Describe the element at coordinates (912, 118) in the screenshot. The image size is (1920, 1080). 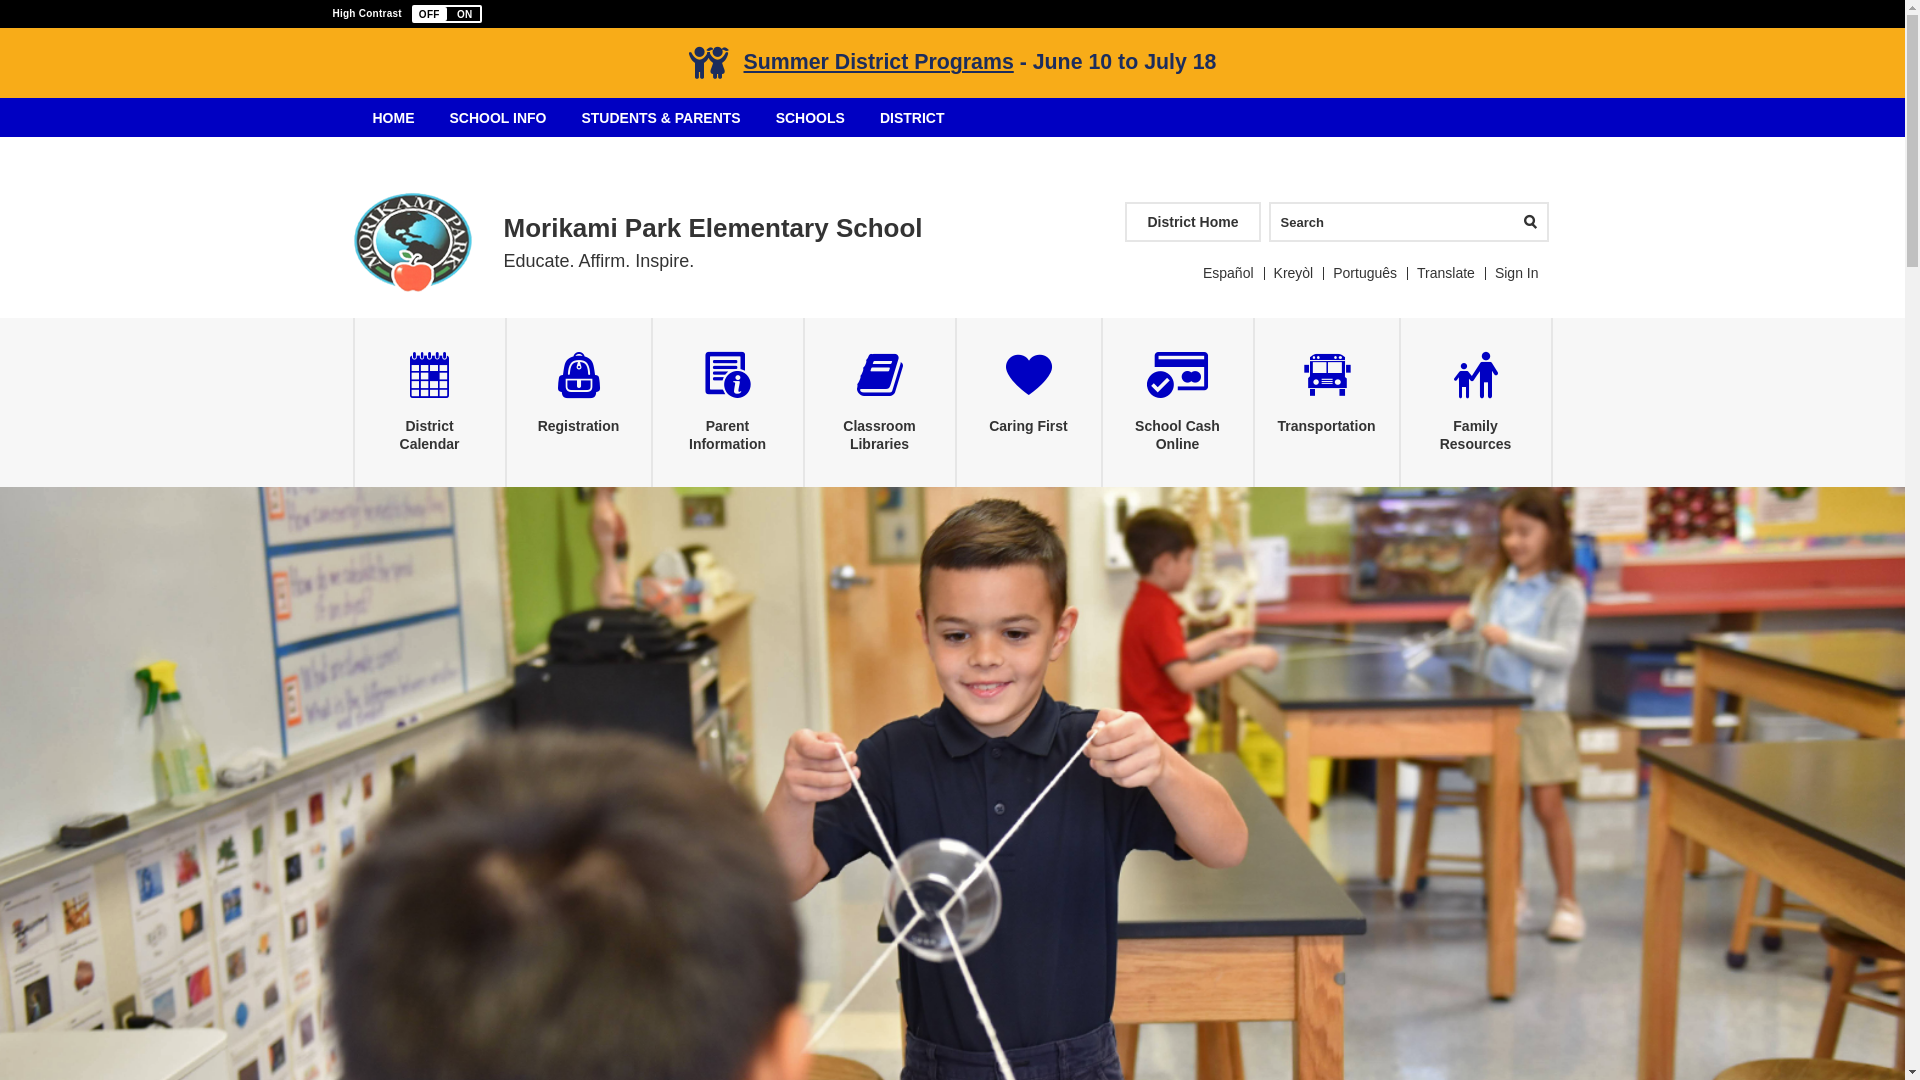
I see `DISTRICT` at that location.